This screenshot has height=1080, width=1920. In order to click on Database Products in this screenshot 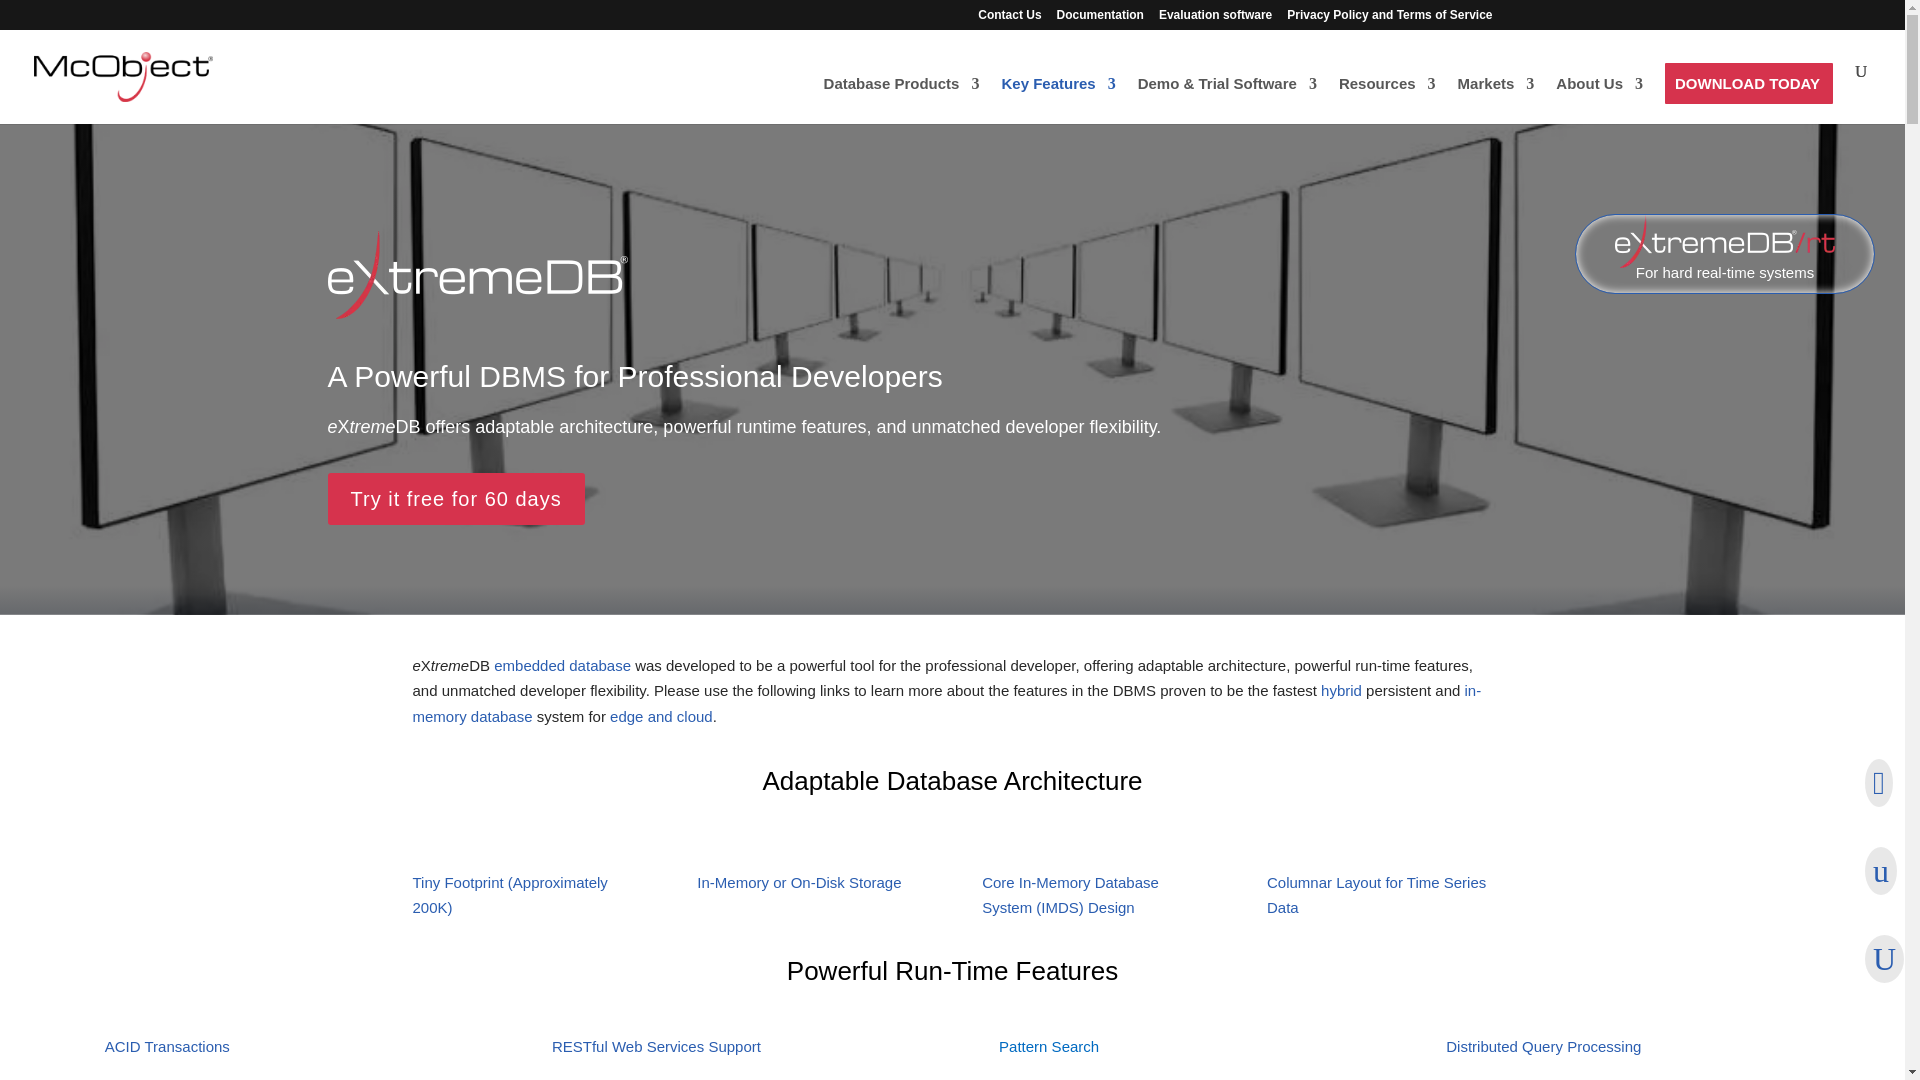, I will do `click(901, 100)`.